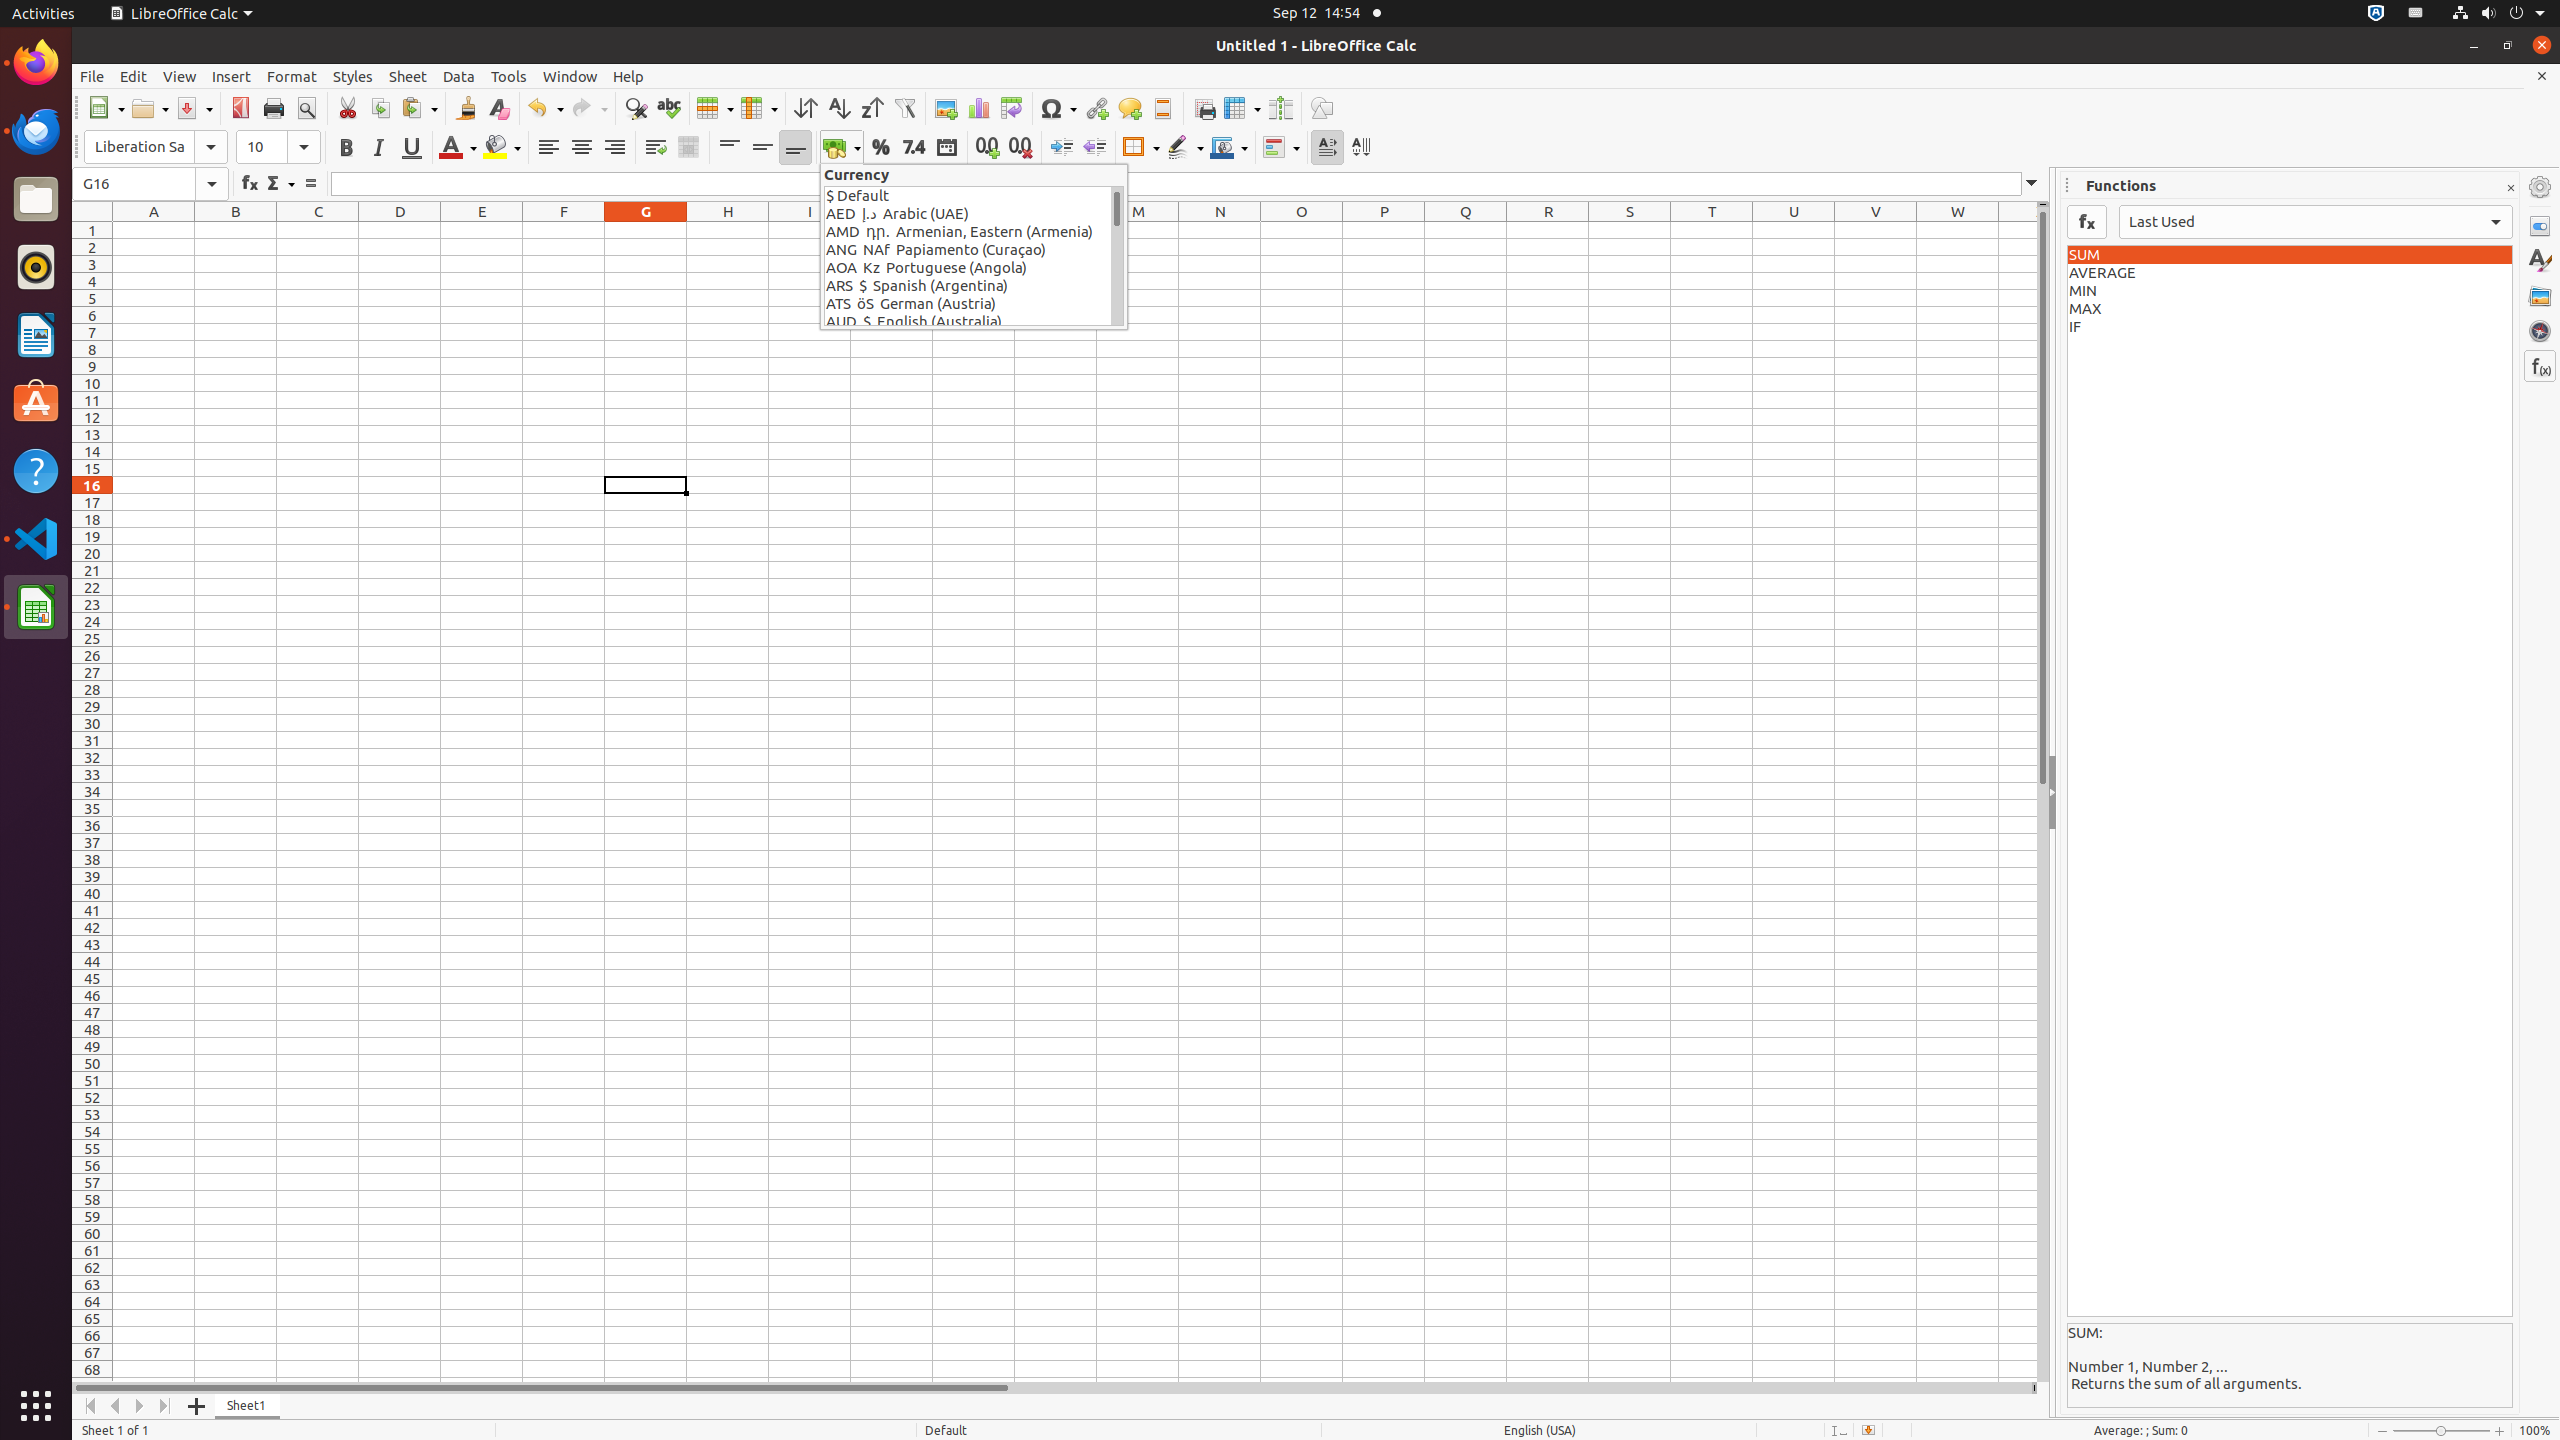 The width and height of the screenshot is (2560, 1440). What do you see at coordinates (1141, 148) in the screenshot?
I see `Borders (Shift to overwrite)` at bounding box center [1141, 148].